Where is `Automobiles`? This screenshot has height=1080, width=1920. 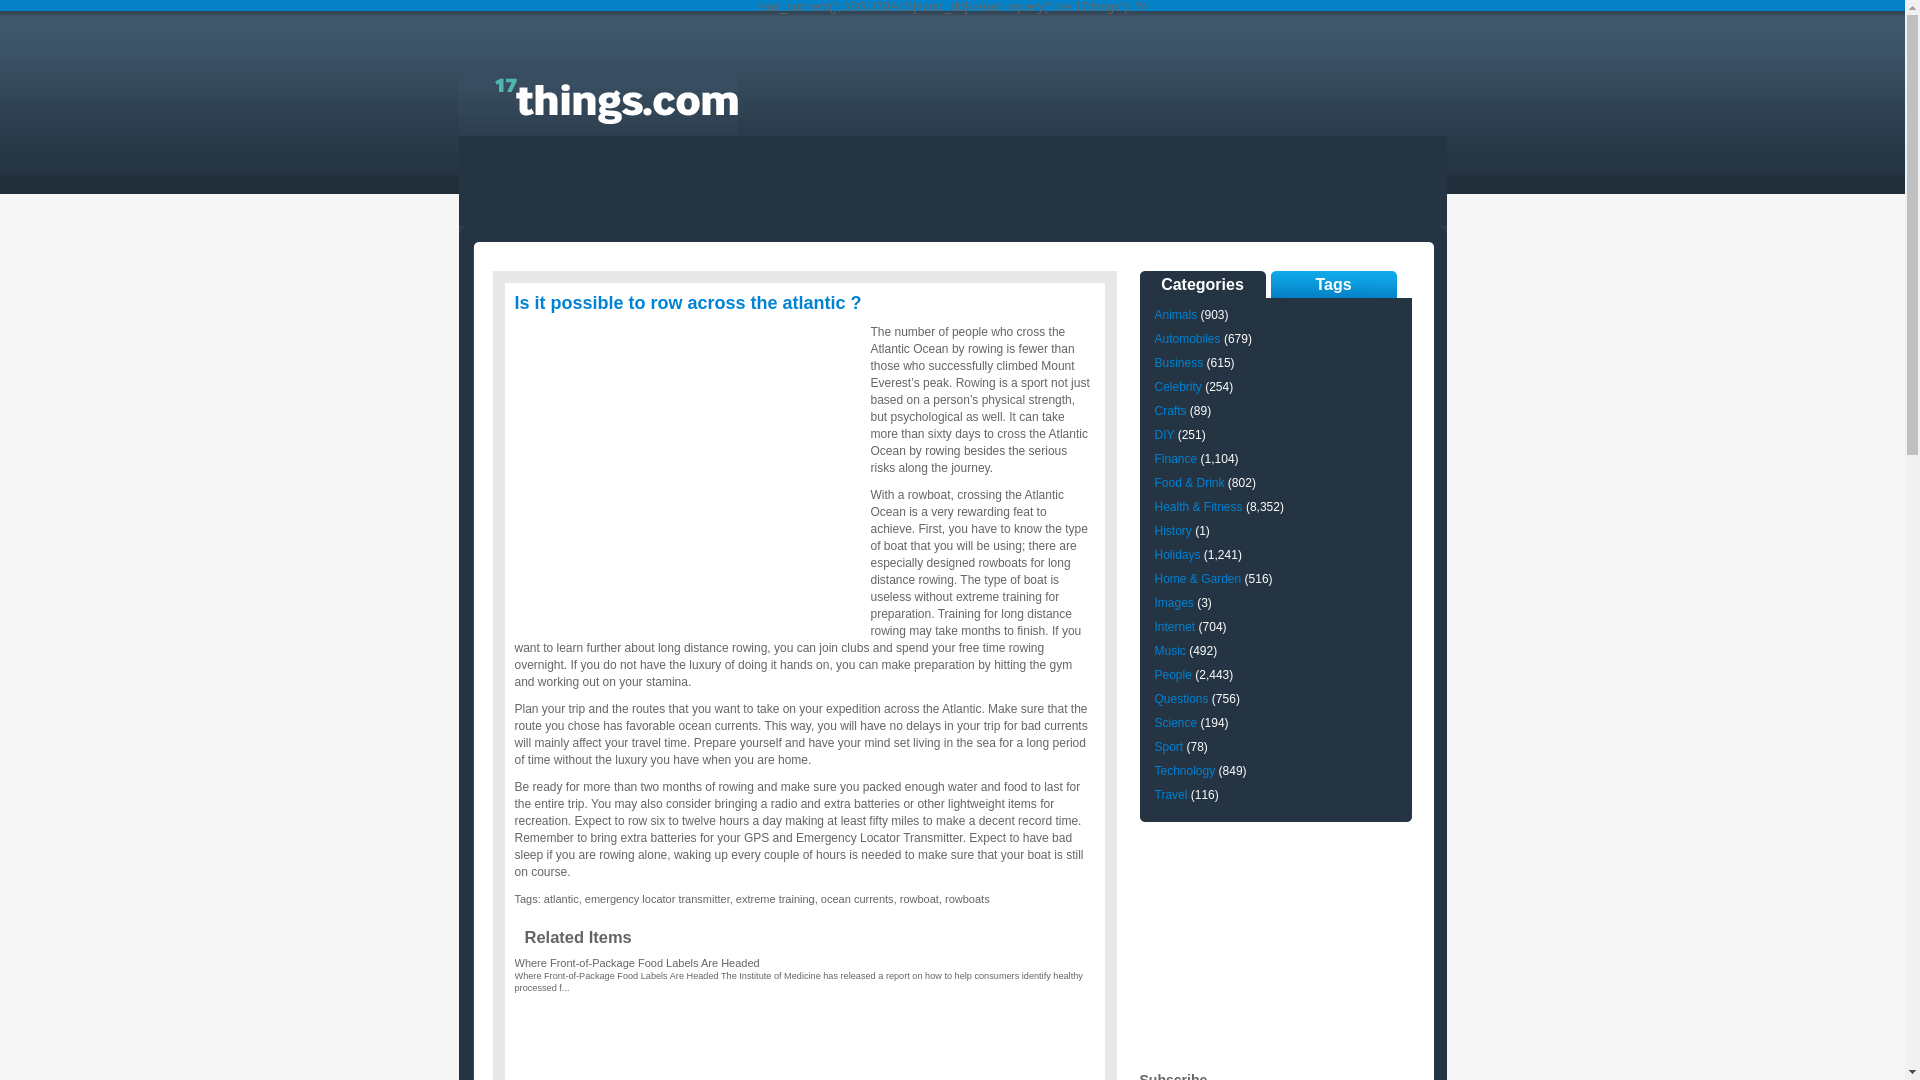 Automobiles is located at coordinates (1187, 339).